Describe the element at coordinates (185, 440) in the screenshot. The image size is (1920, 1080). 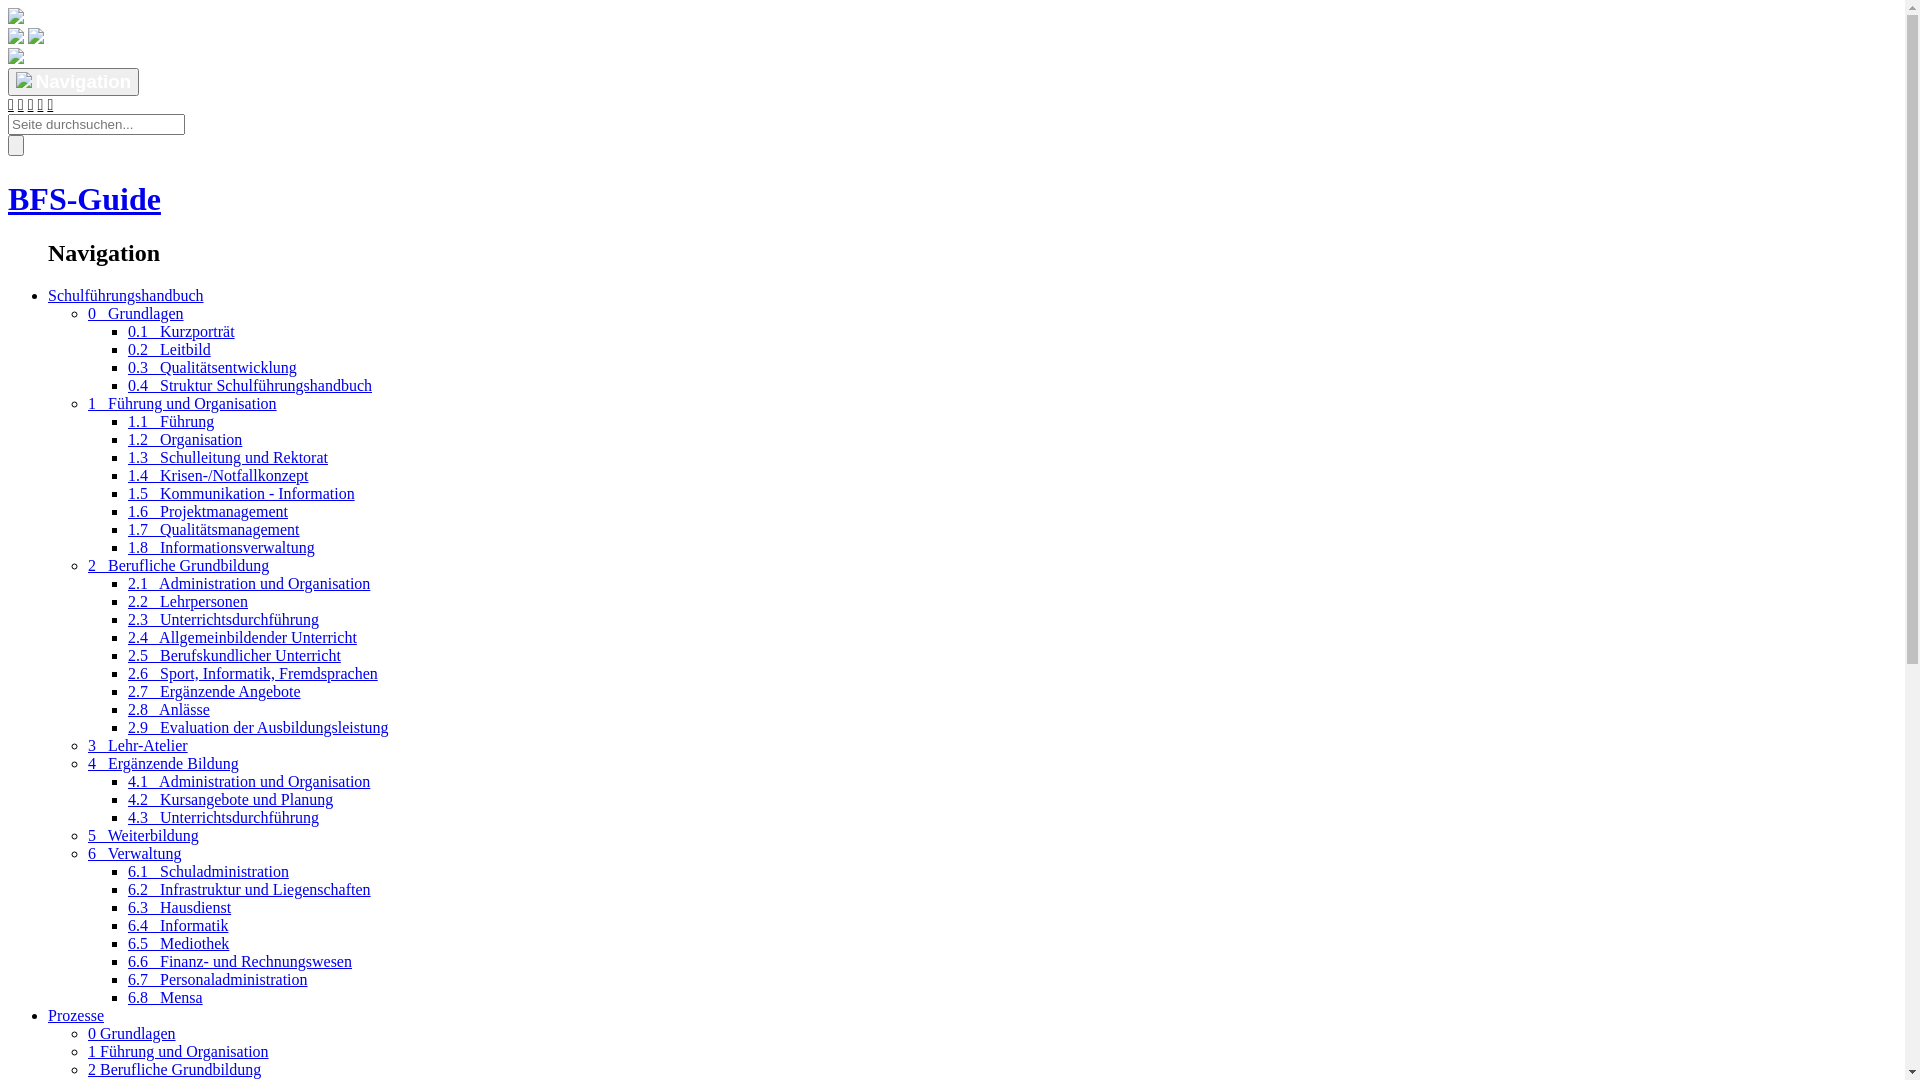
I see `1.2   Organisation` at that location.